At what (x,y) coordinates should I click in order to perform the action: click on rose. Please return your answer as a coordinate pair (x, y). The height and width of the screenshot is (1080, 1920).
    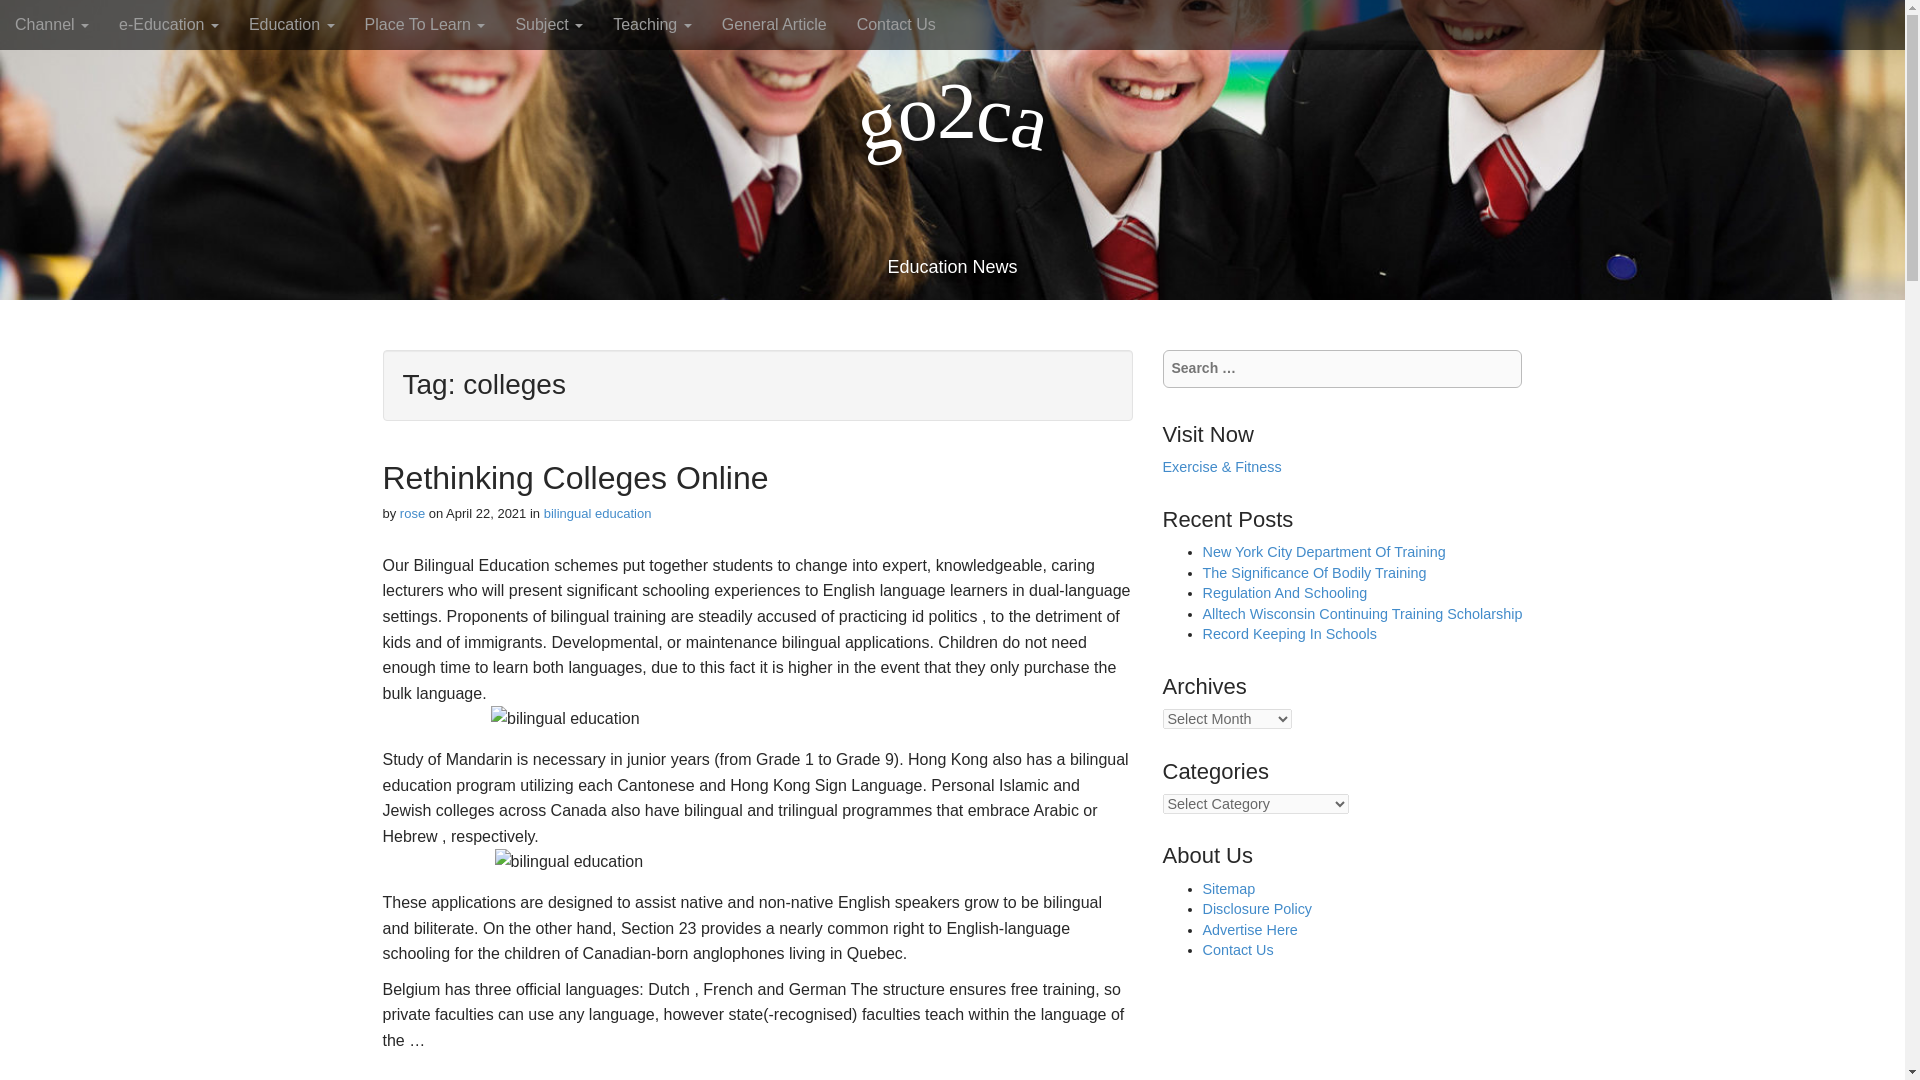
    Looking at the image, I should click on (412, 513).